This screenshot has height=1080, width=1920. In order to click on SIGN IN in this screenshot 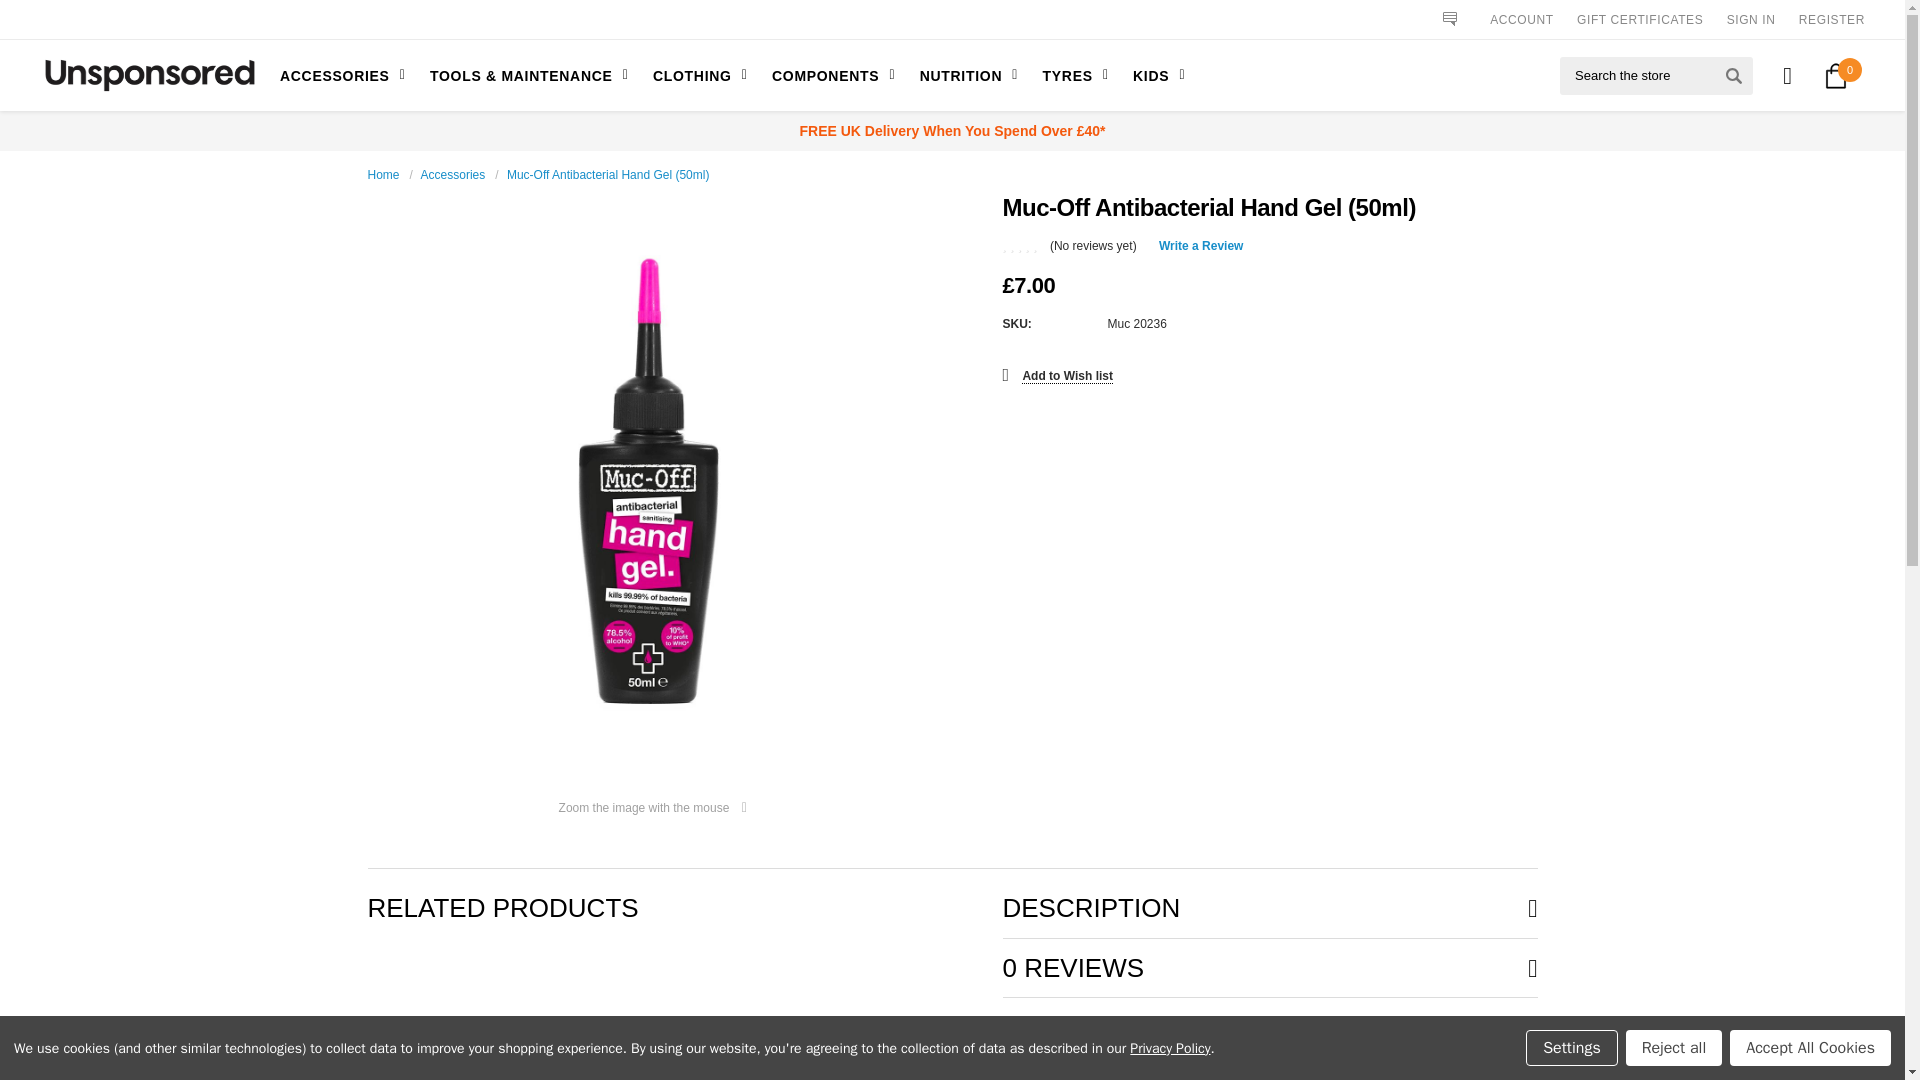, I will do `click(1751, 20)`.